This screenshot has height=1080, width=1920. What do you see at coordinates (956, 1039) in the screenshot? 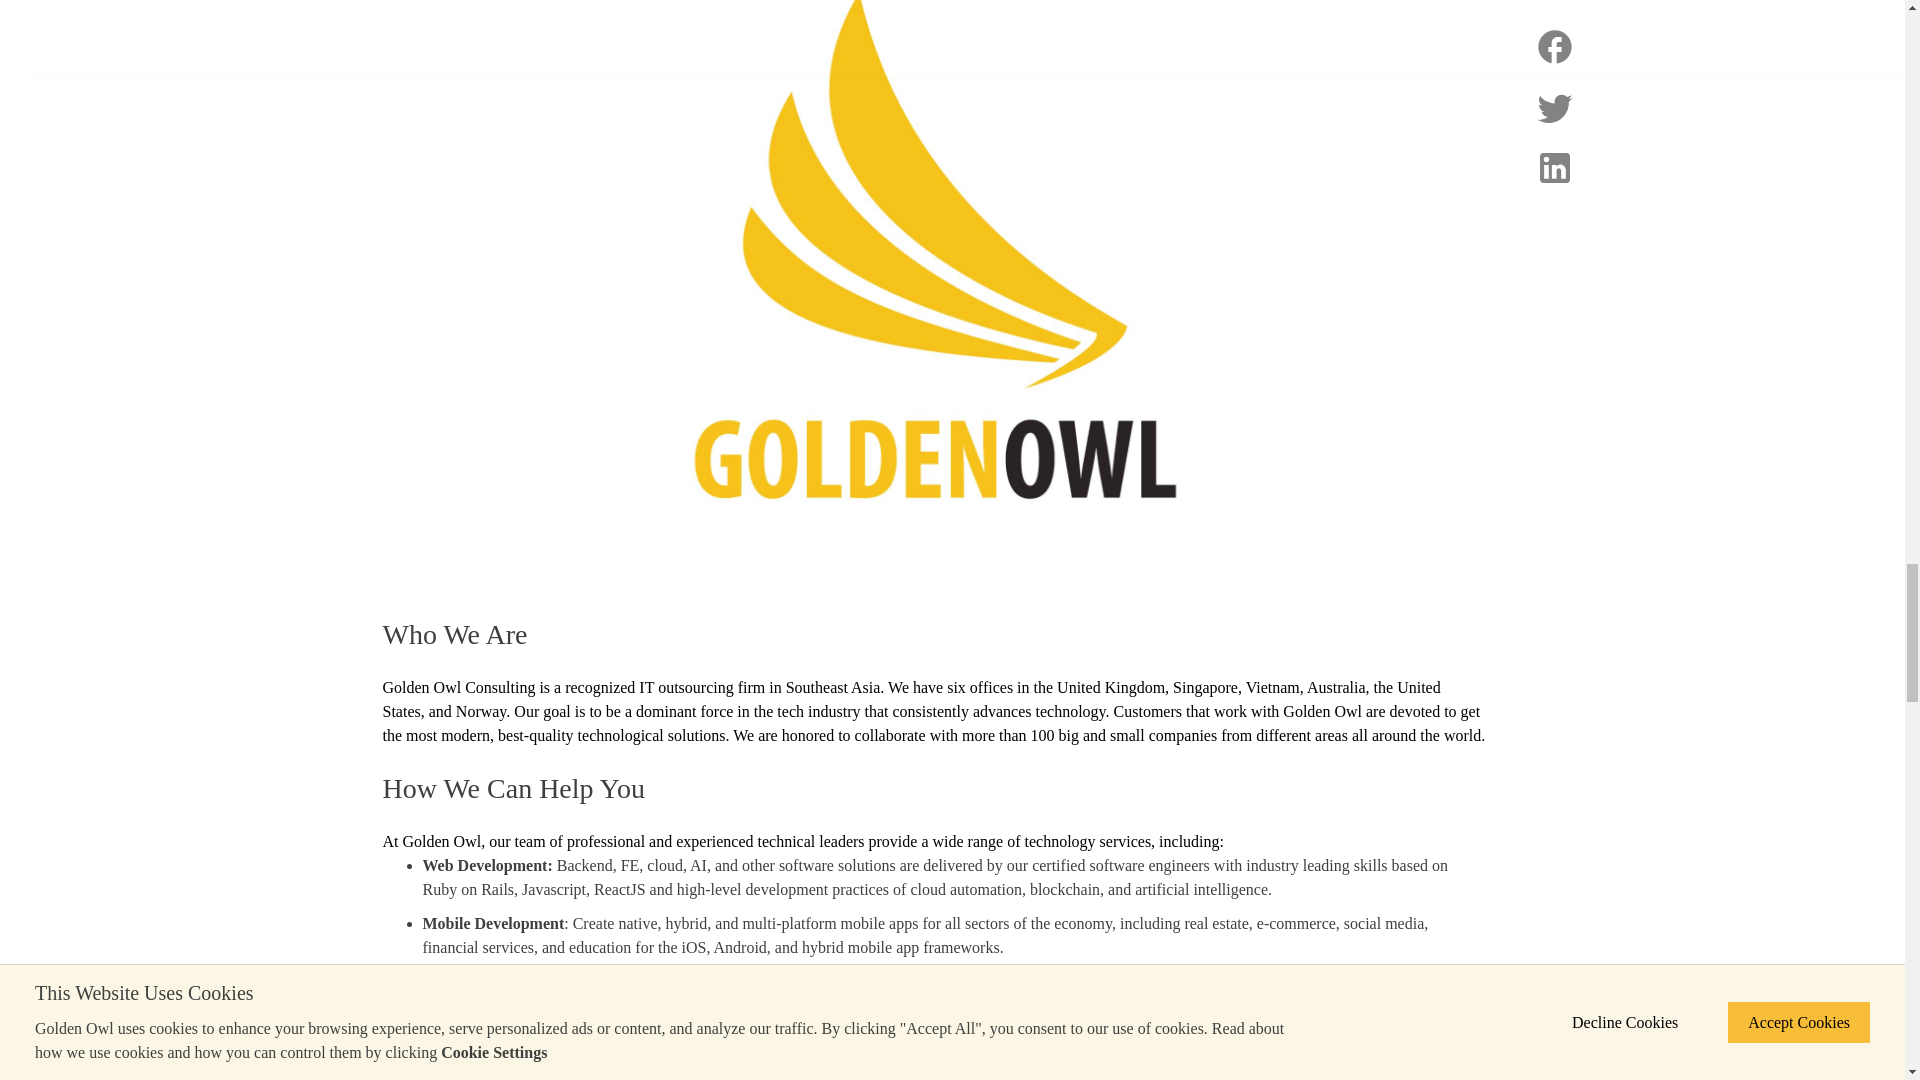
I see `managed IT services` at bounding box center [956, 1039].